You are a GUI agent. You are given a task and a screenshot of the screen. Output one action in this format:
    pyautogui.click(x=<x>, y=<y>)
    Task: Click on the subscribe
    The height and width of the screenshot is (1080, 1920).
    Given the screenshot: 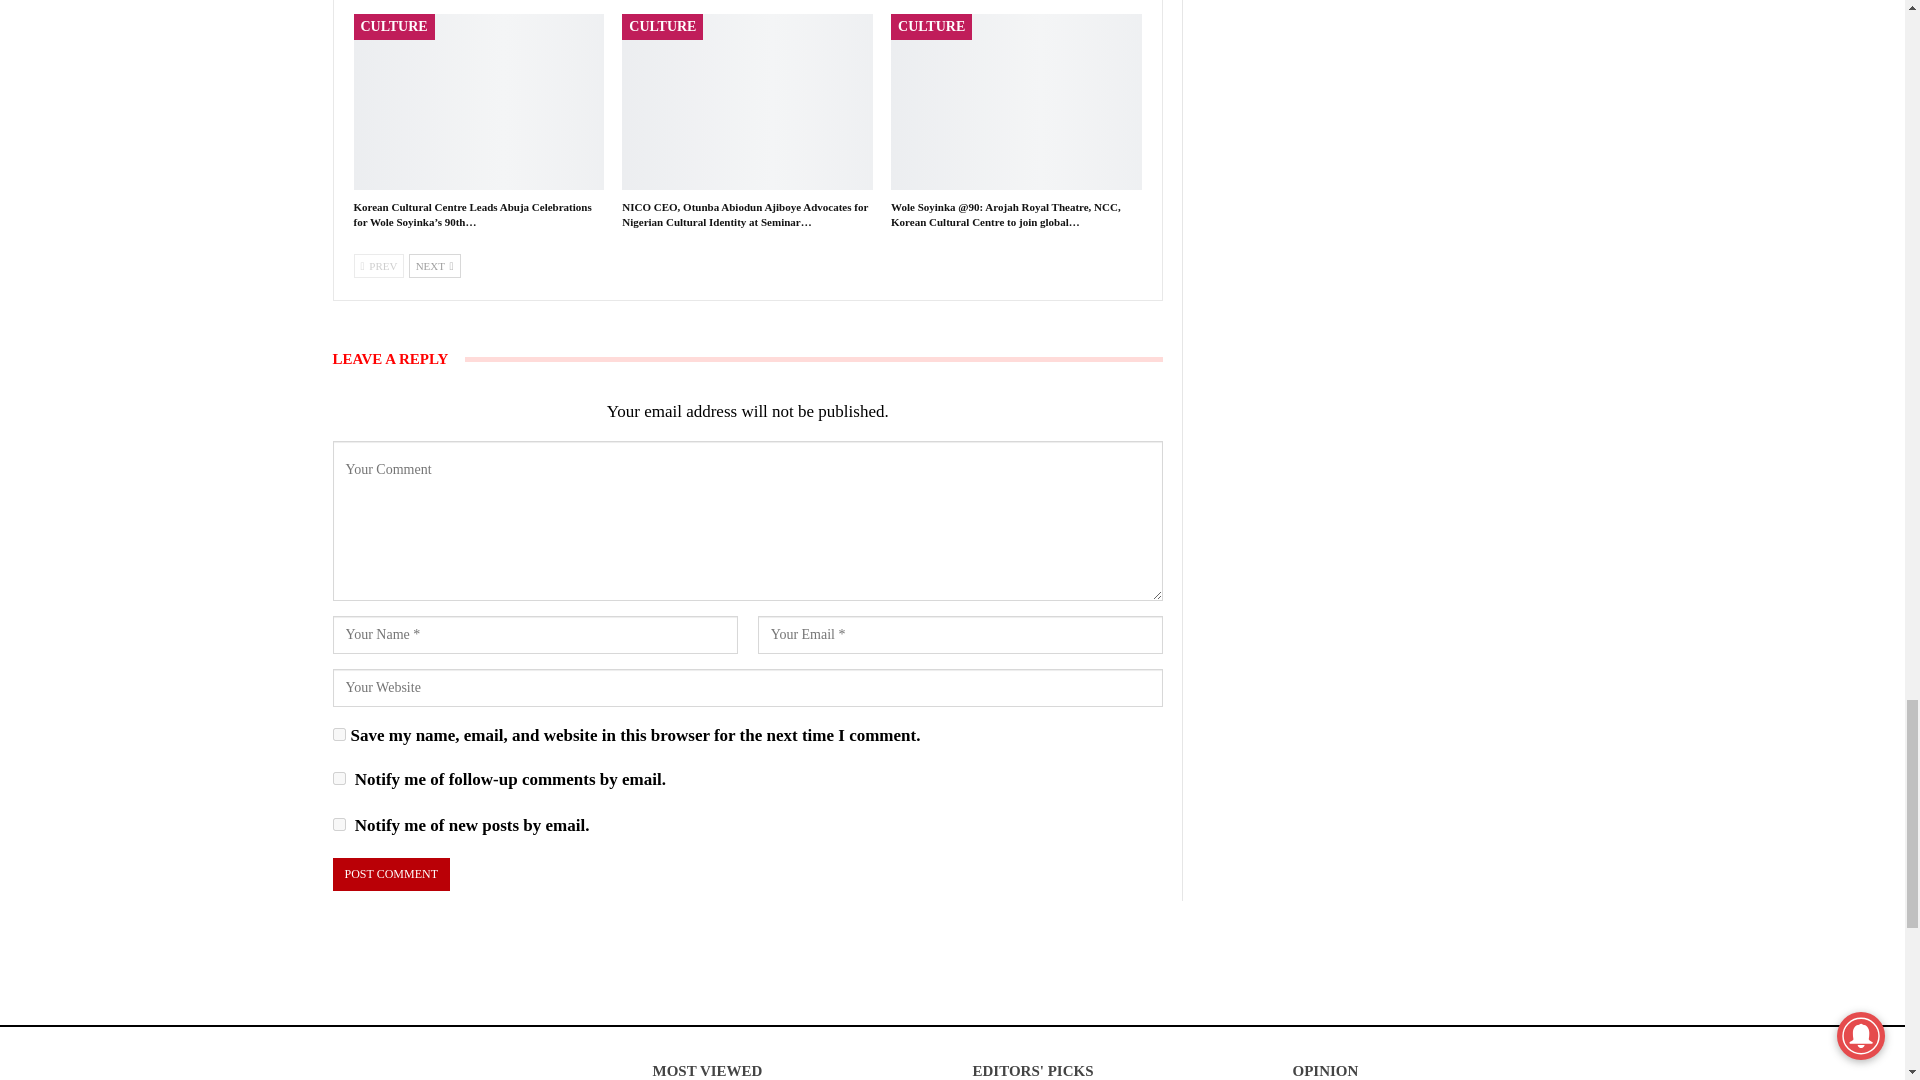 What is the action you would take?
    pyautogui.click(x=338, y=824)
    